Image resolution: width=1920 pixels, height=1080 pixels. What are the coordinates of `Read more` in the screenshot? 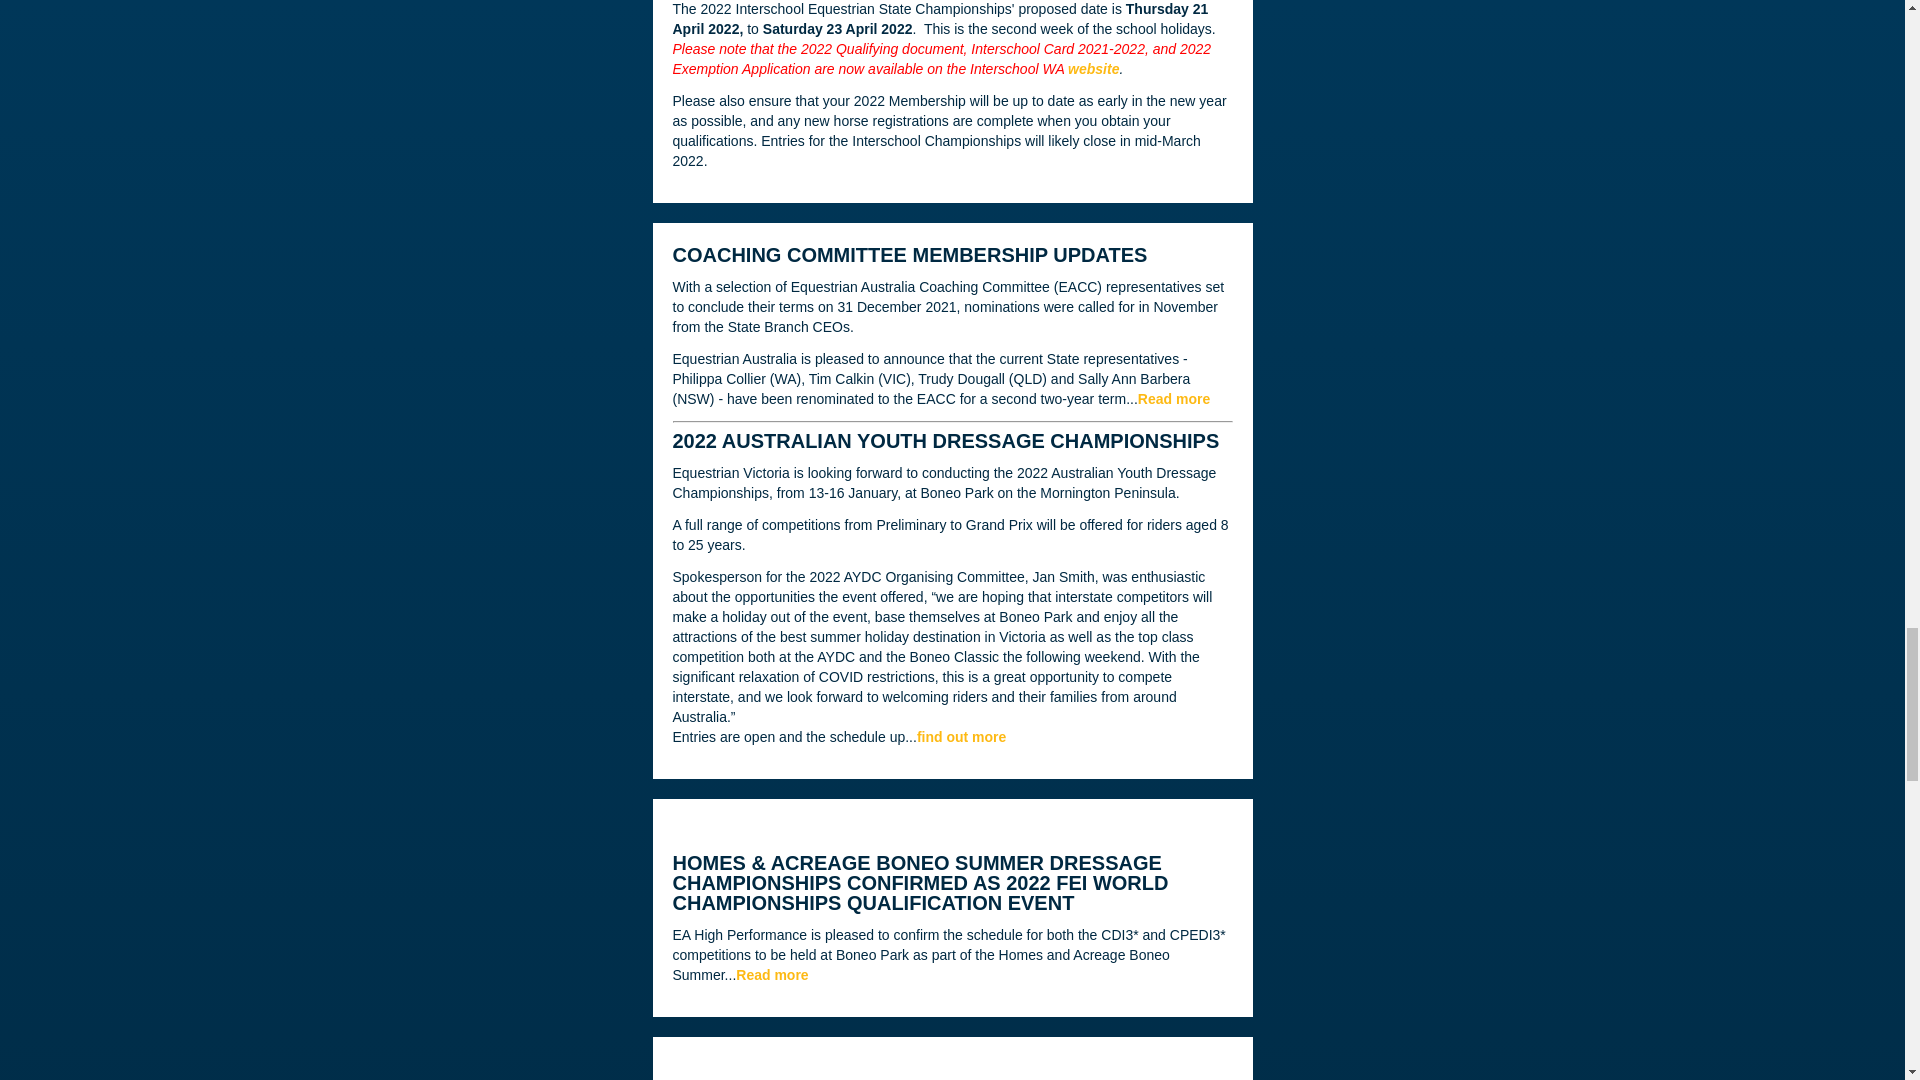 It's located at (1174, 398).